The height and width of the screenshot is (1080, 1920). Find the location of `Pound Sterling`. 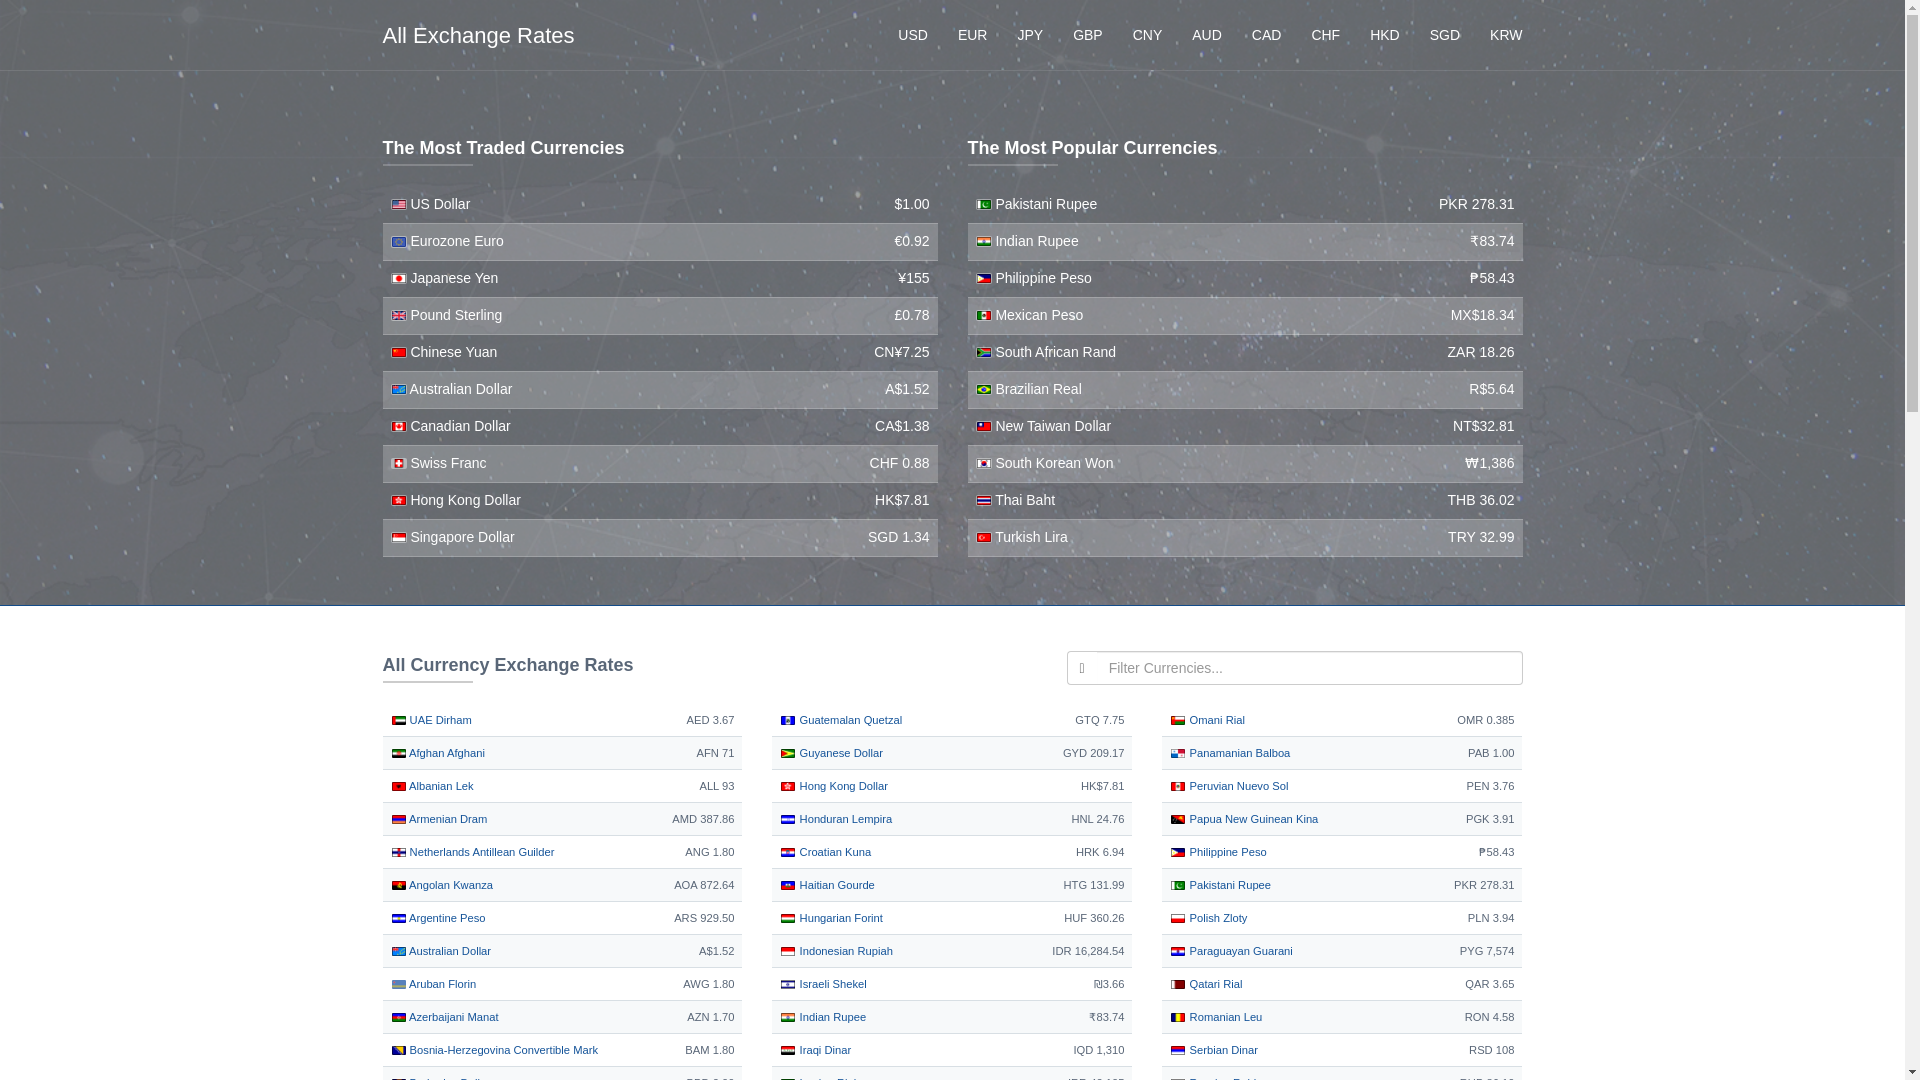

Pound Sterling is located at coordinates (445, 314).